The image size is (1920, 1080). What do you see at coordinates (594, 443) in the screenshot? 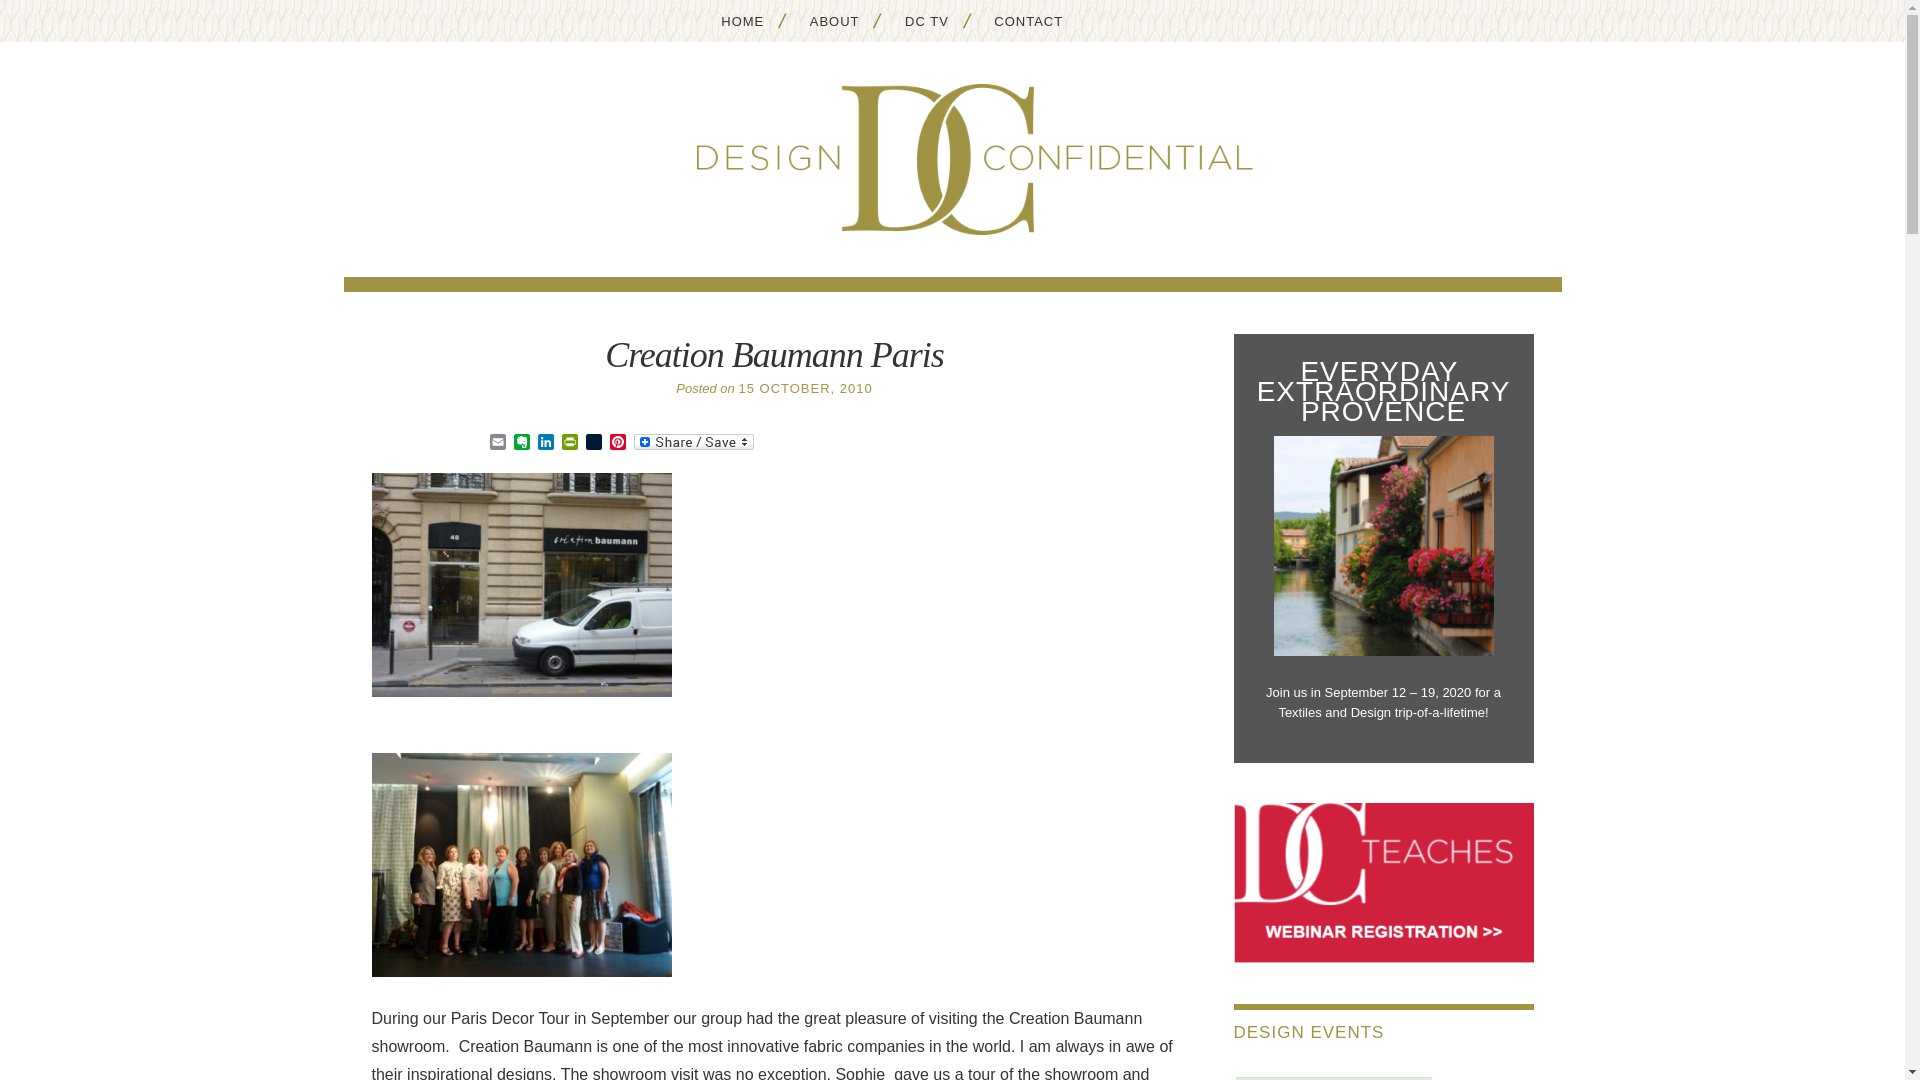
I see `Tumblr` at bounding box center [594, 443].